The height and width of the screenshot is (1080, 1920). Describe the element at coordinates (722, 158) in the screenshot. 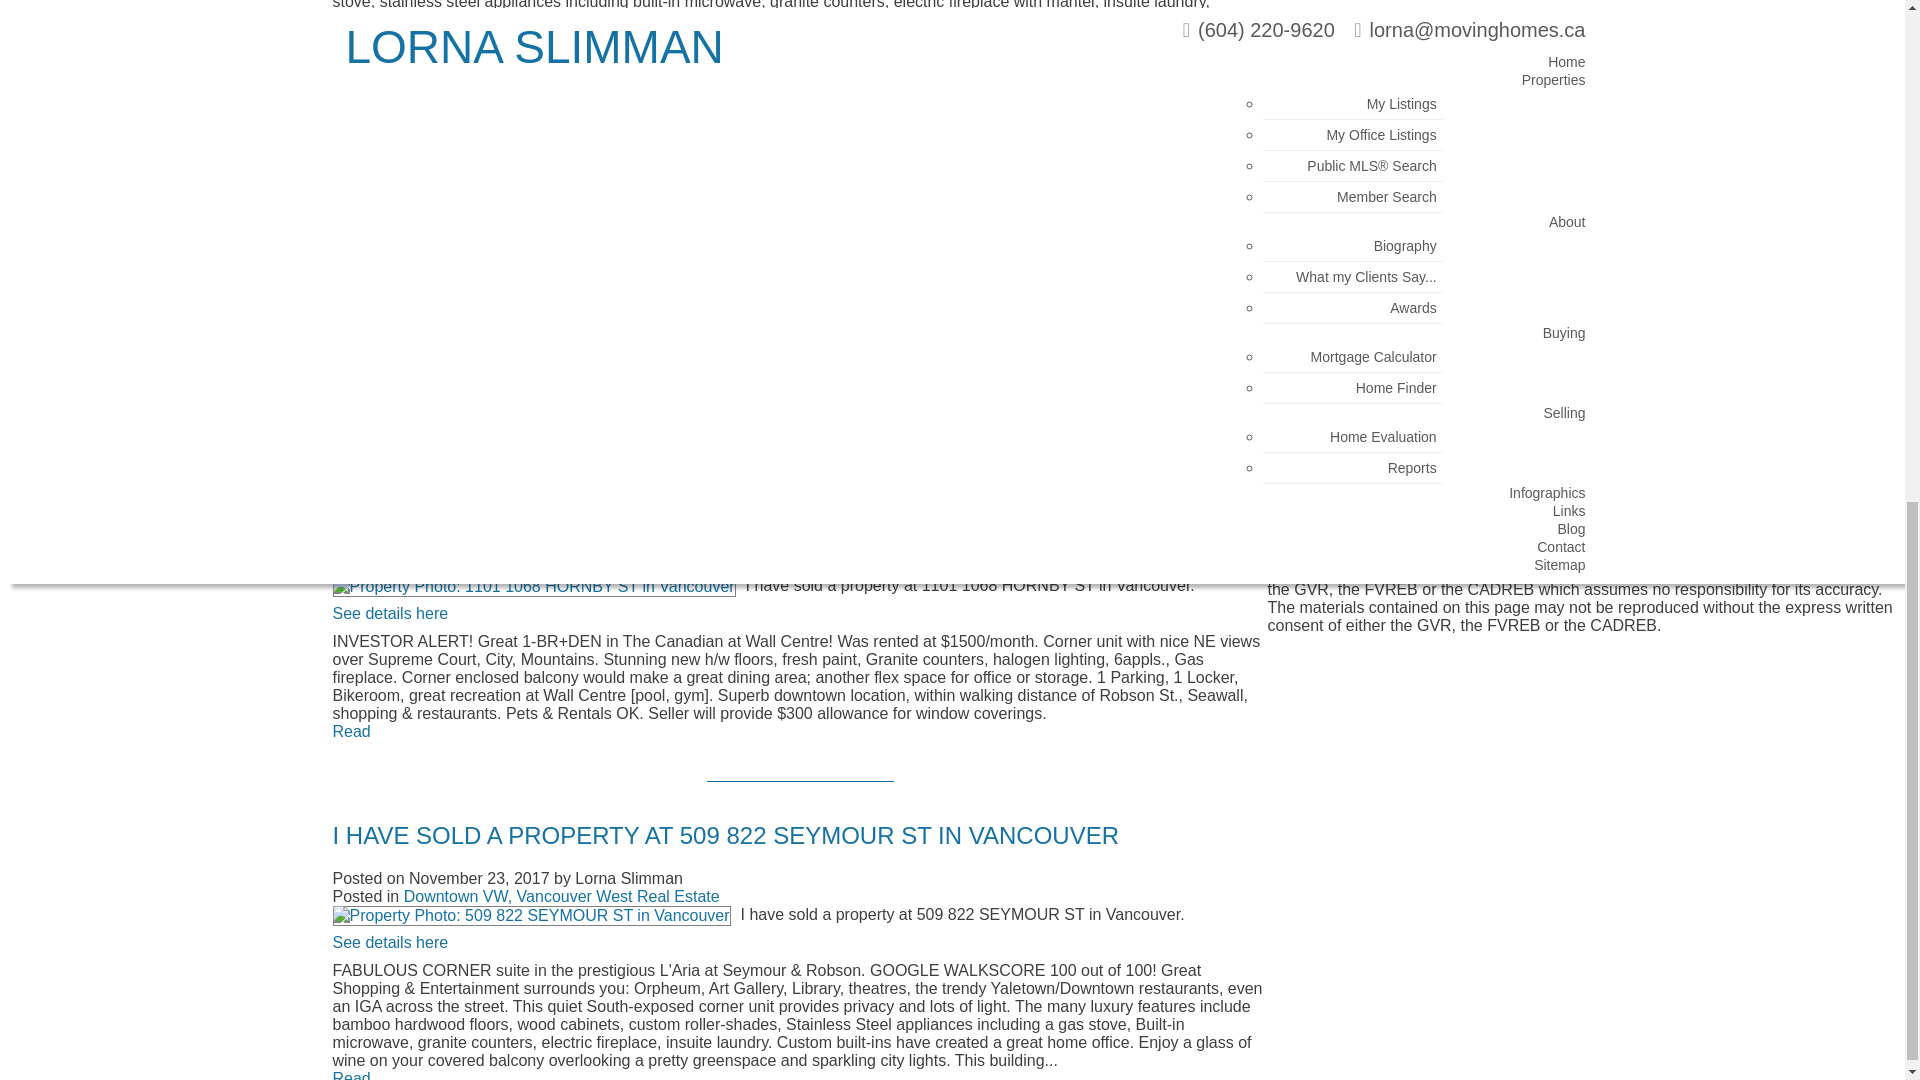

I see `I HAVE SOLD A PROPERTY AT 408 1333 HORNBY ST IN VANCOUVER` at that location.